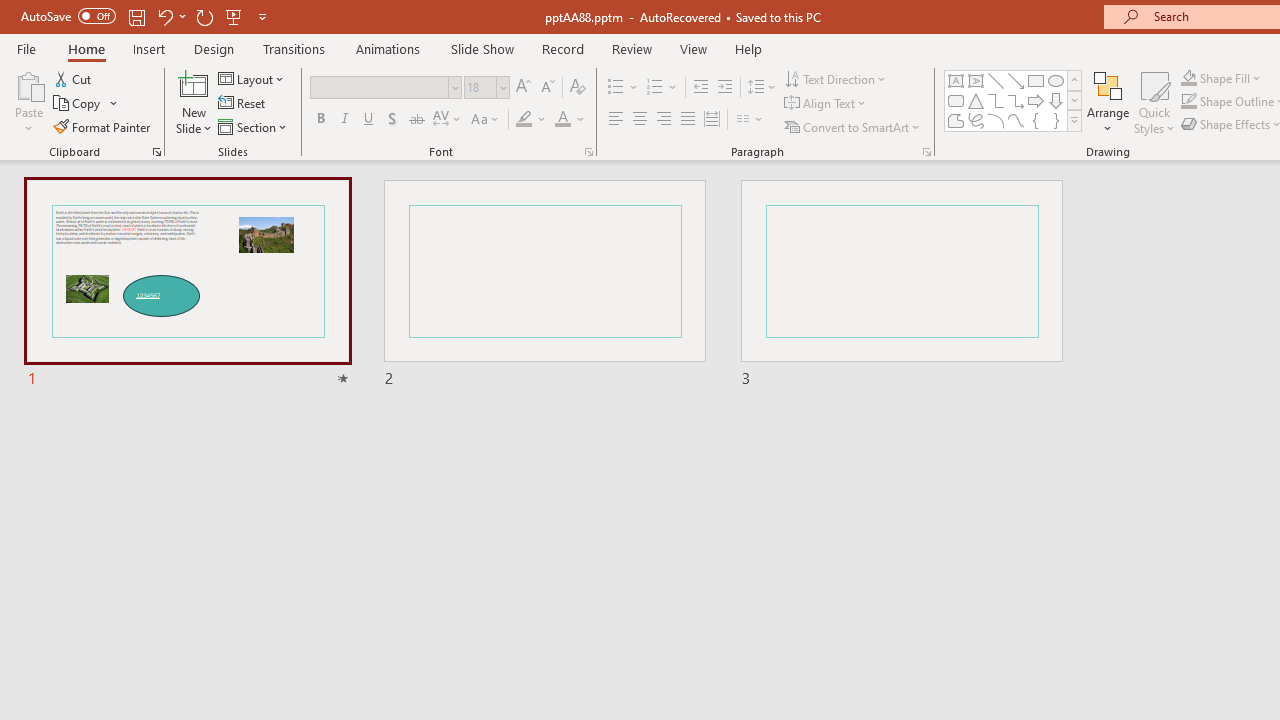 The image size is (1280, 720). What do you see at coordinates (996, 100) in the screenshot?
I see `Connector: Elbow` at bounding box center [996, 100].